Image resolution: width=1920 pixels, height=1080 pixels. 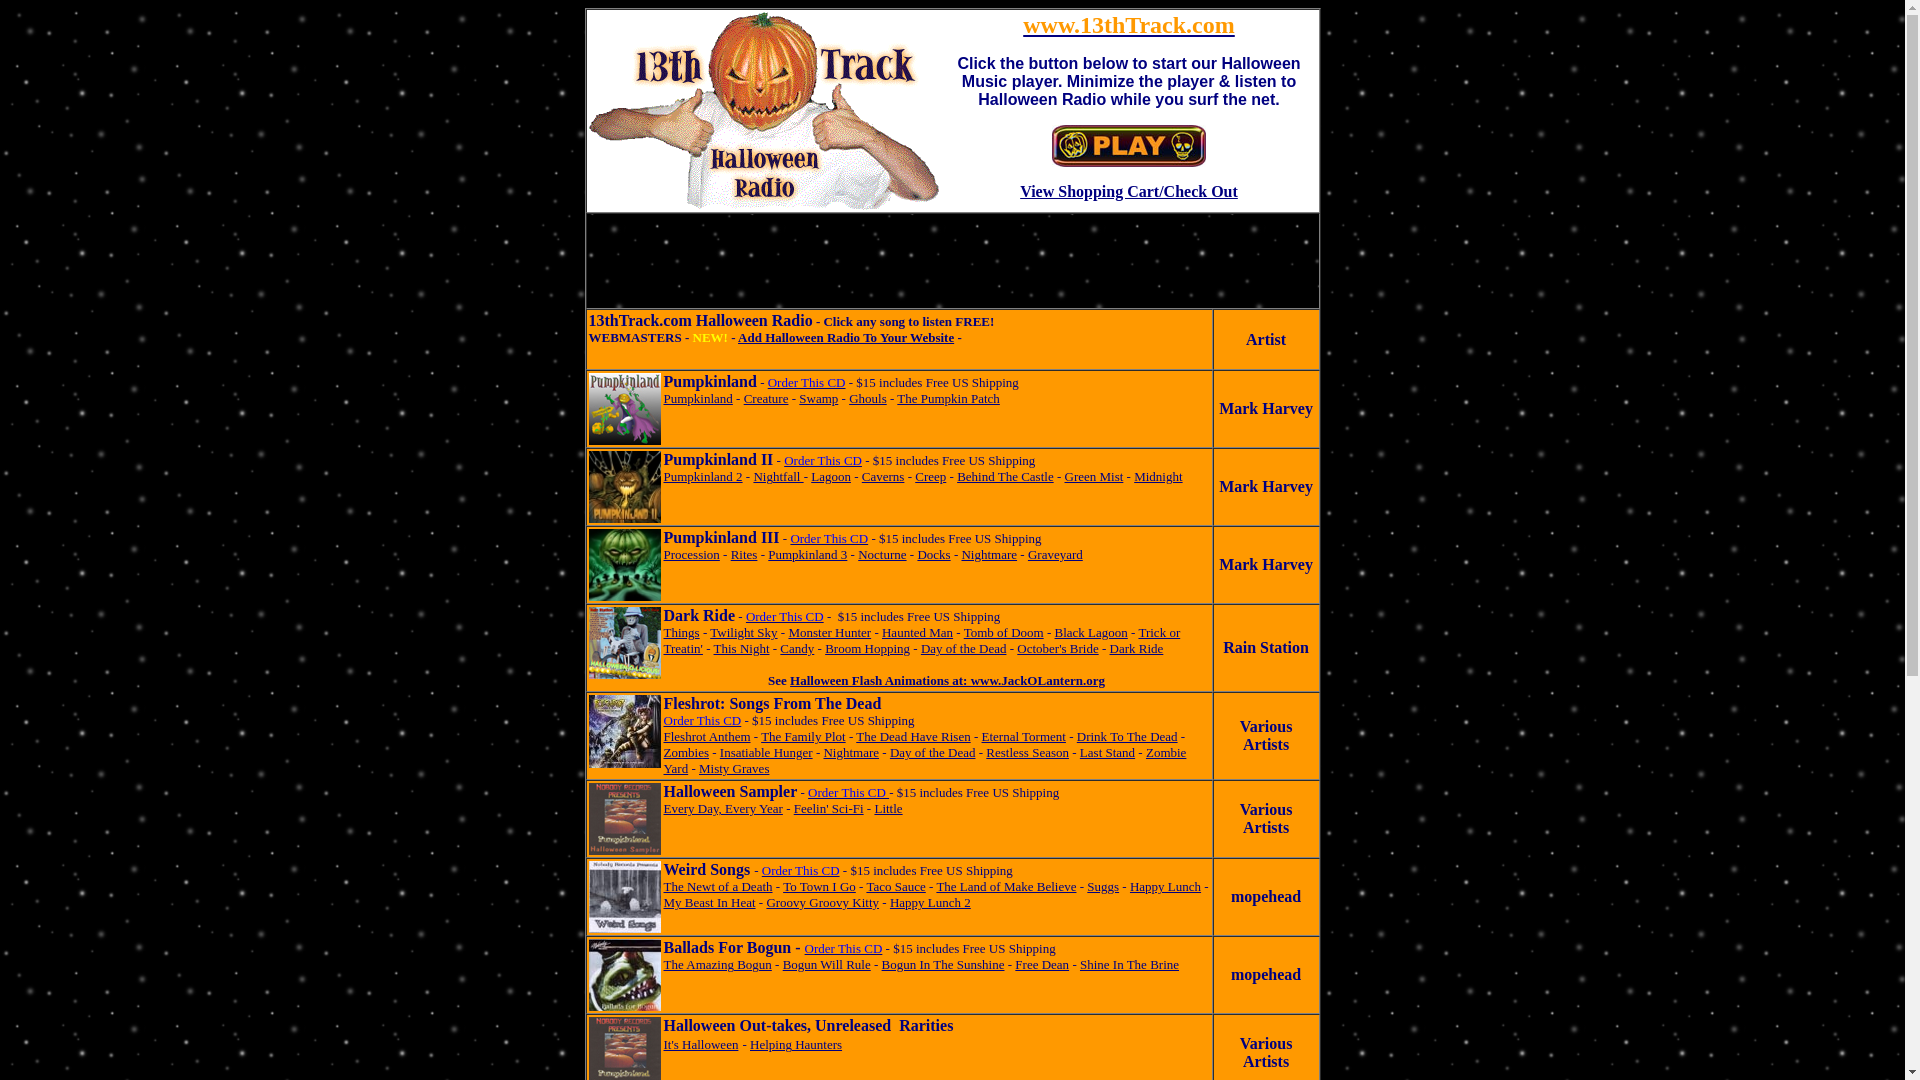 What do you see at coordinates (708, 736) in the screenshot?
I see `Fleshrot Anthem` at bounding box center [708, 736].